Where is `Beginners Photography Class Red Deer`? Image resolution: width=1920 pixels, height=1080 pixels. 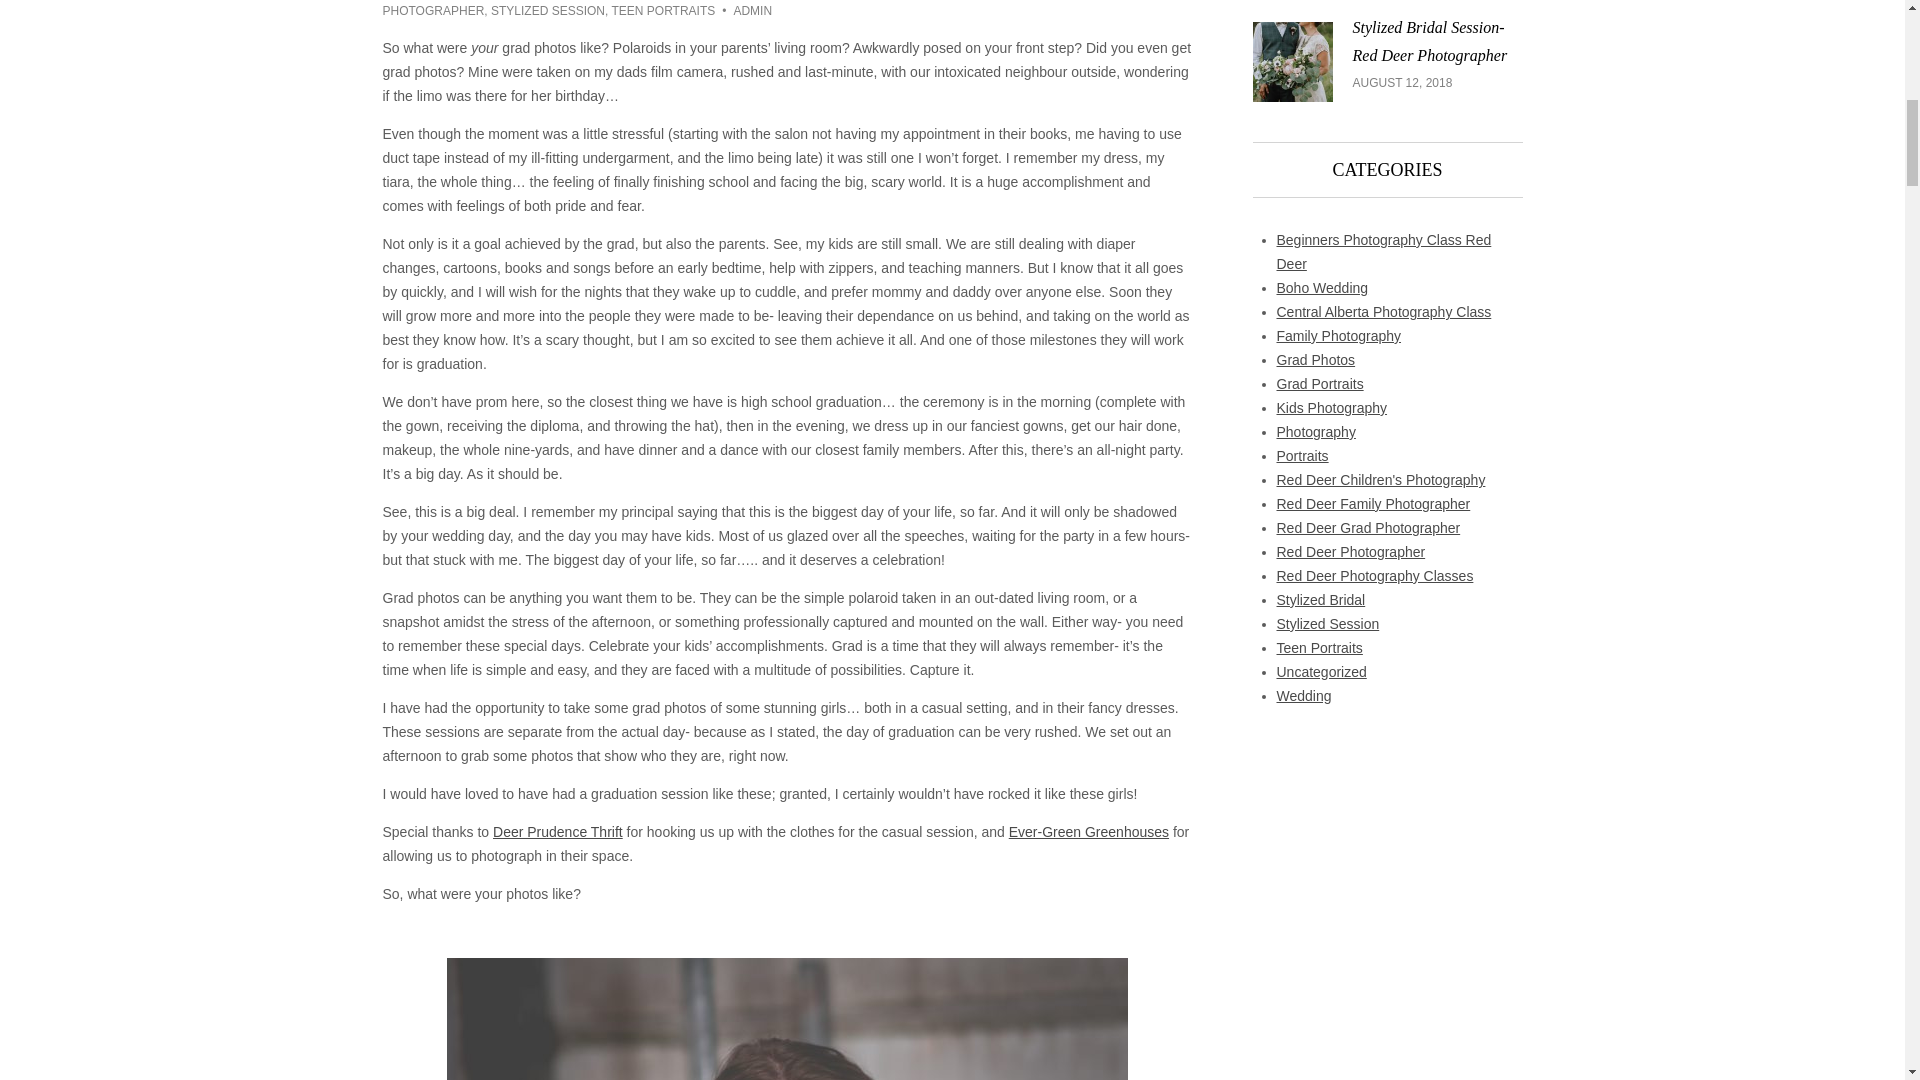
Beginners Photography Class Red Deer is located at coordinates (1384, 252).